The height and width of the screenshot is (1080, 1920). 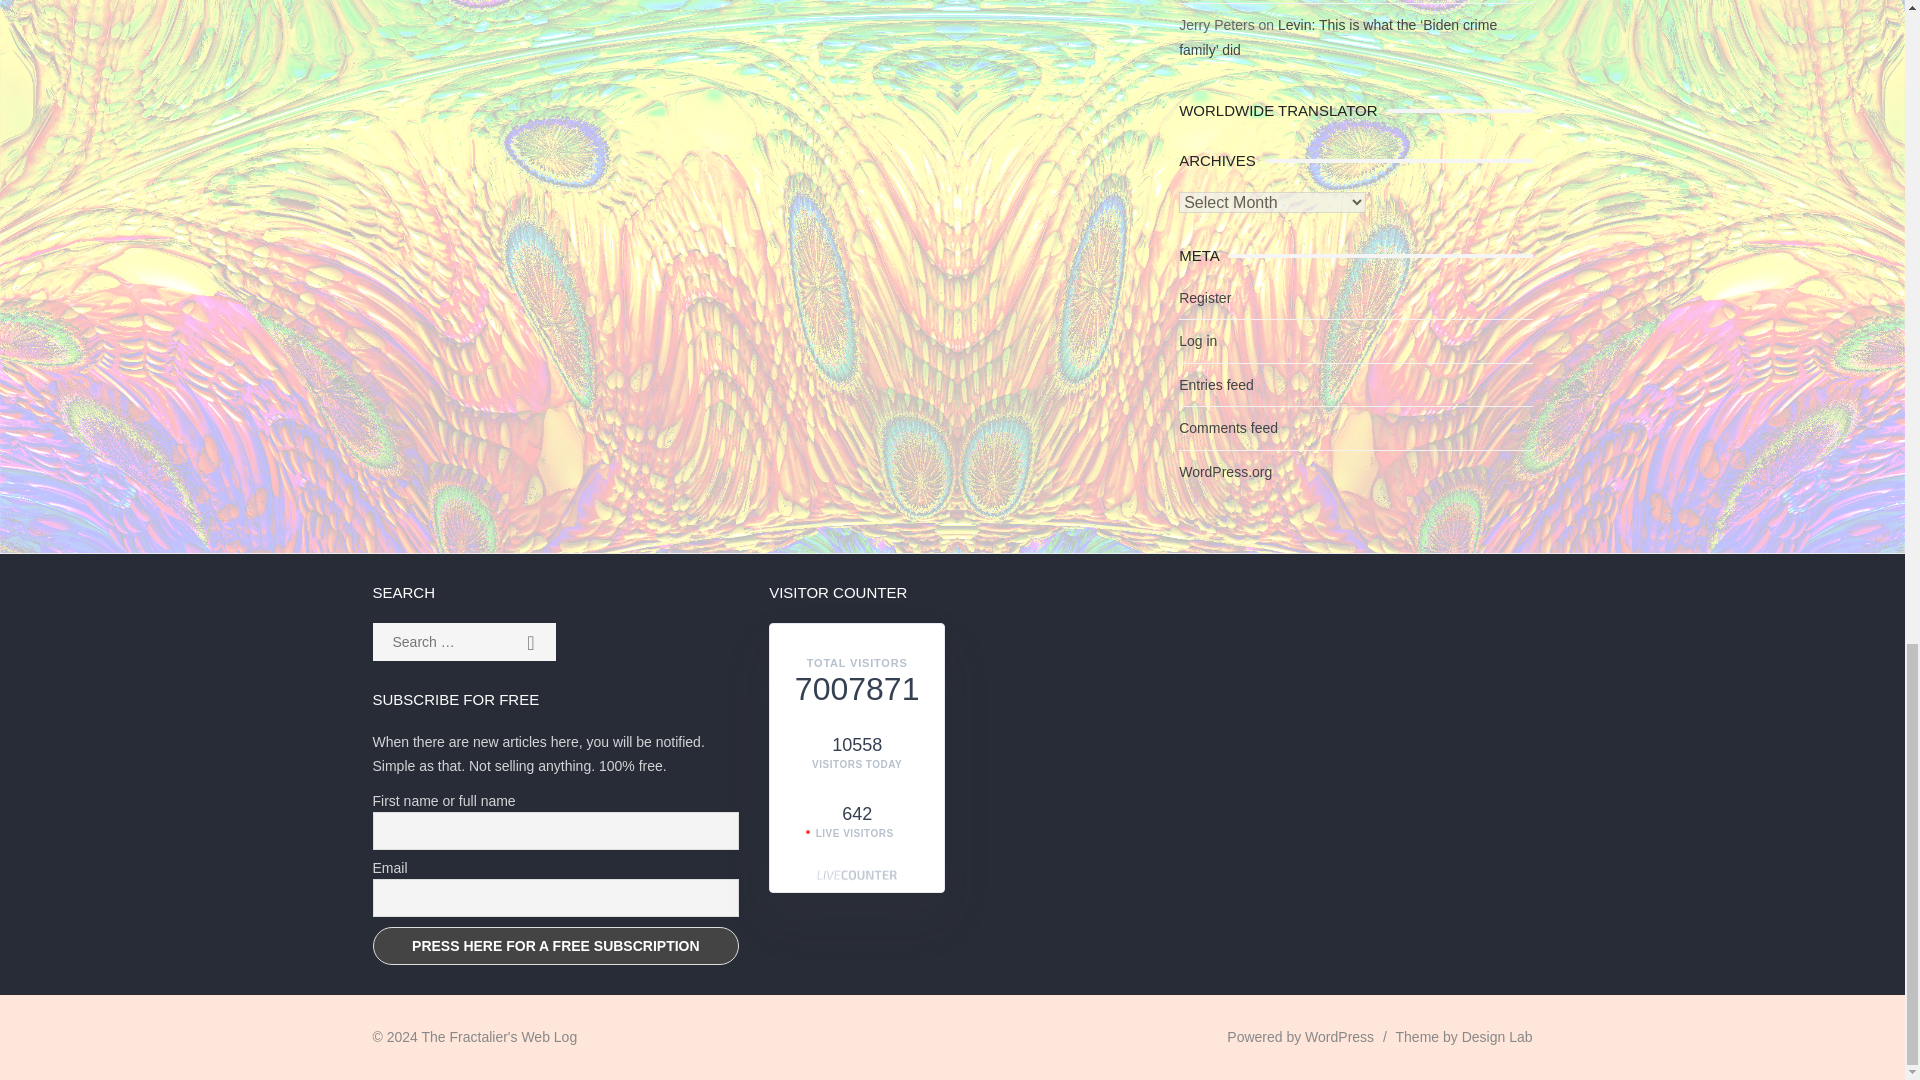 I want to click on Press Here For A Free Subscription, so click(x=556, y=946).